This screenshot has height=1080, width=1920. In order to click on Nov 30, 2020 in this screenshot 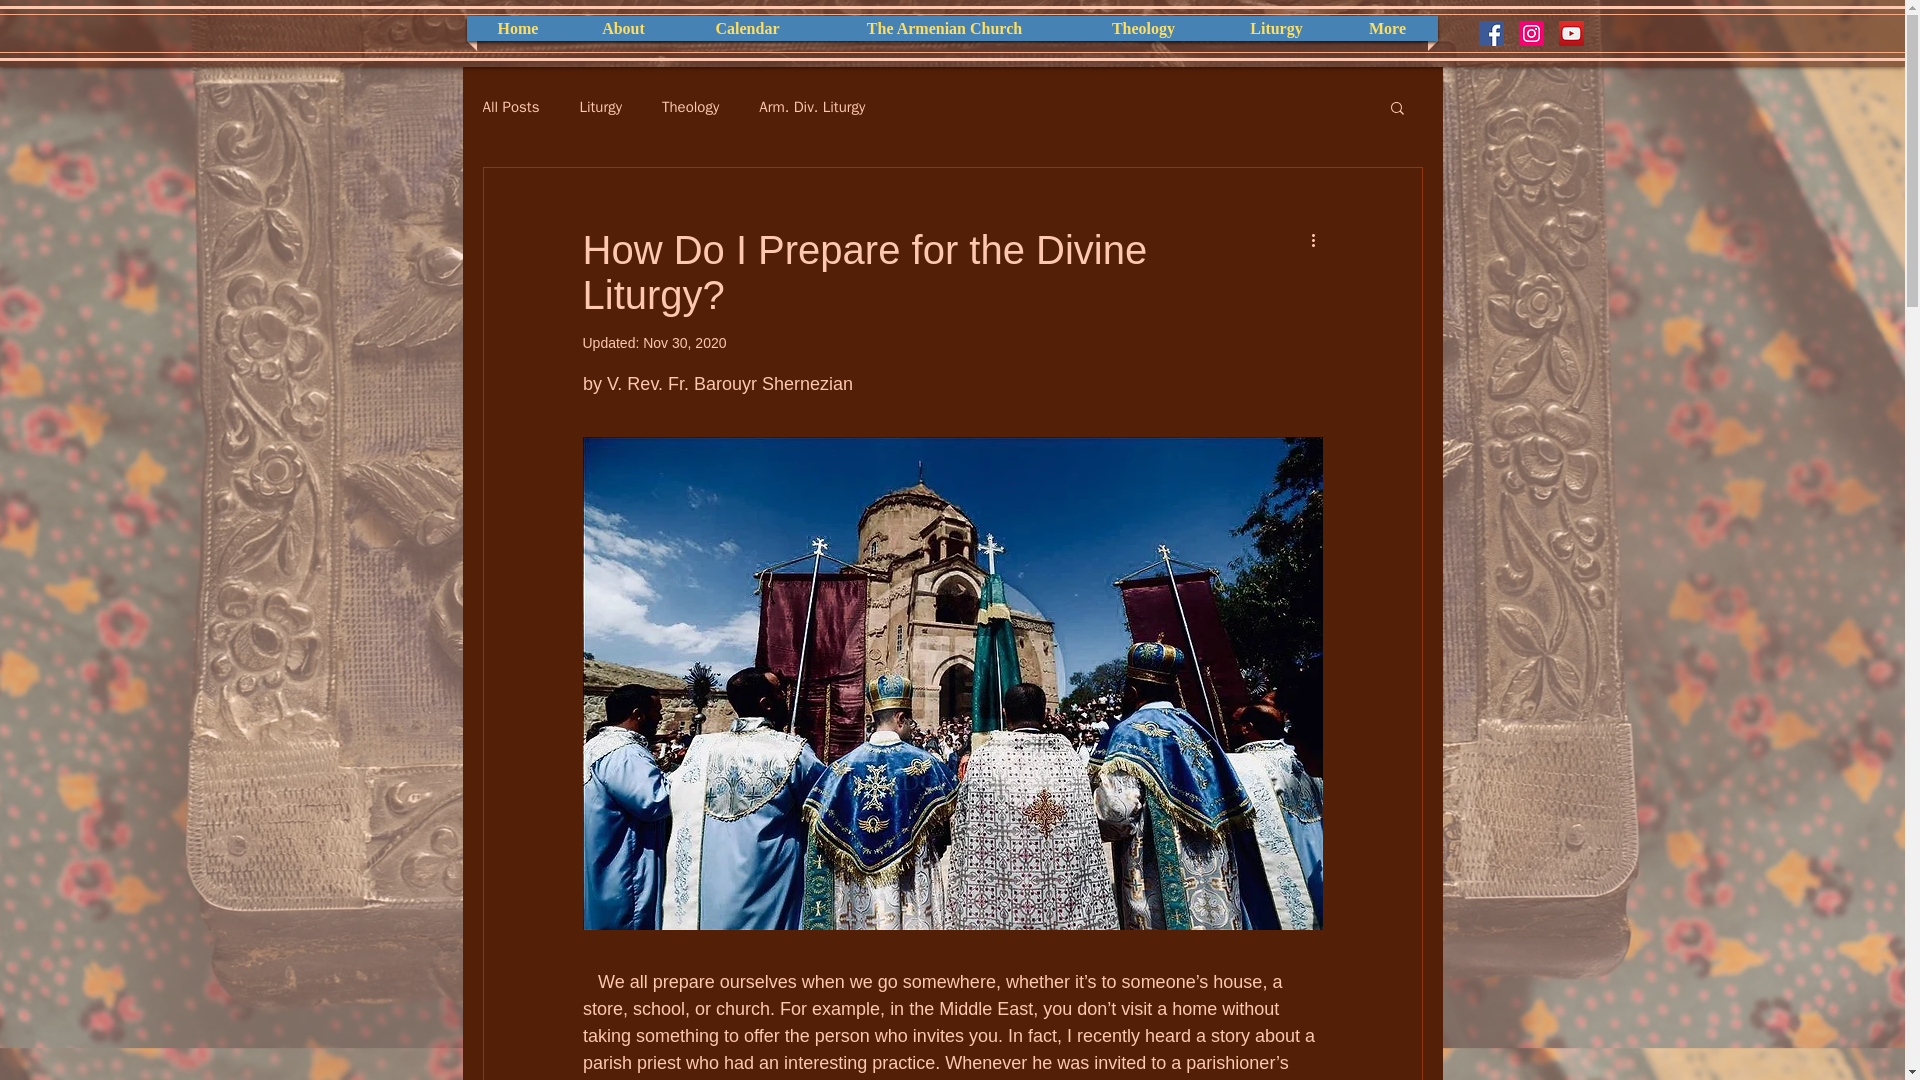, I will do `click(684, 342)`.